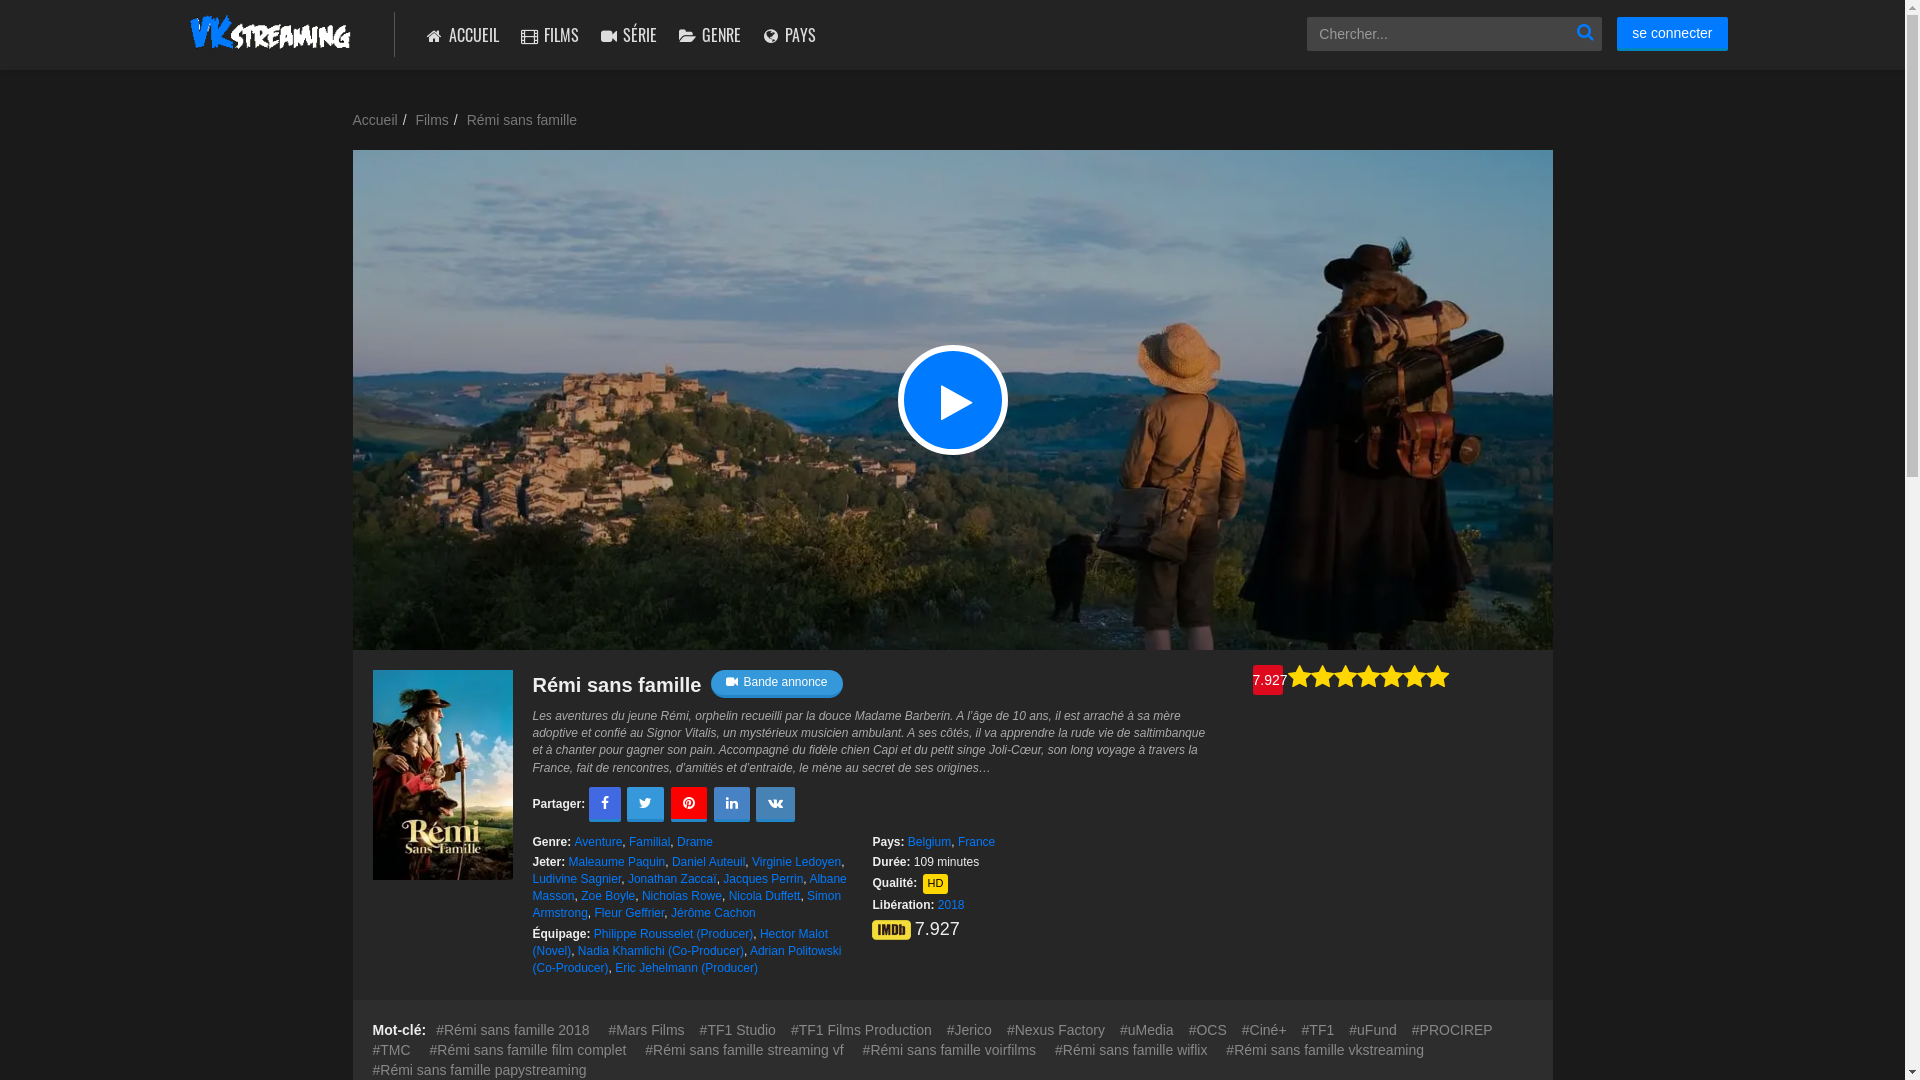  I want to click on Hector Malot (Novel), so click(680, 942).